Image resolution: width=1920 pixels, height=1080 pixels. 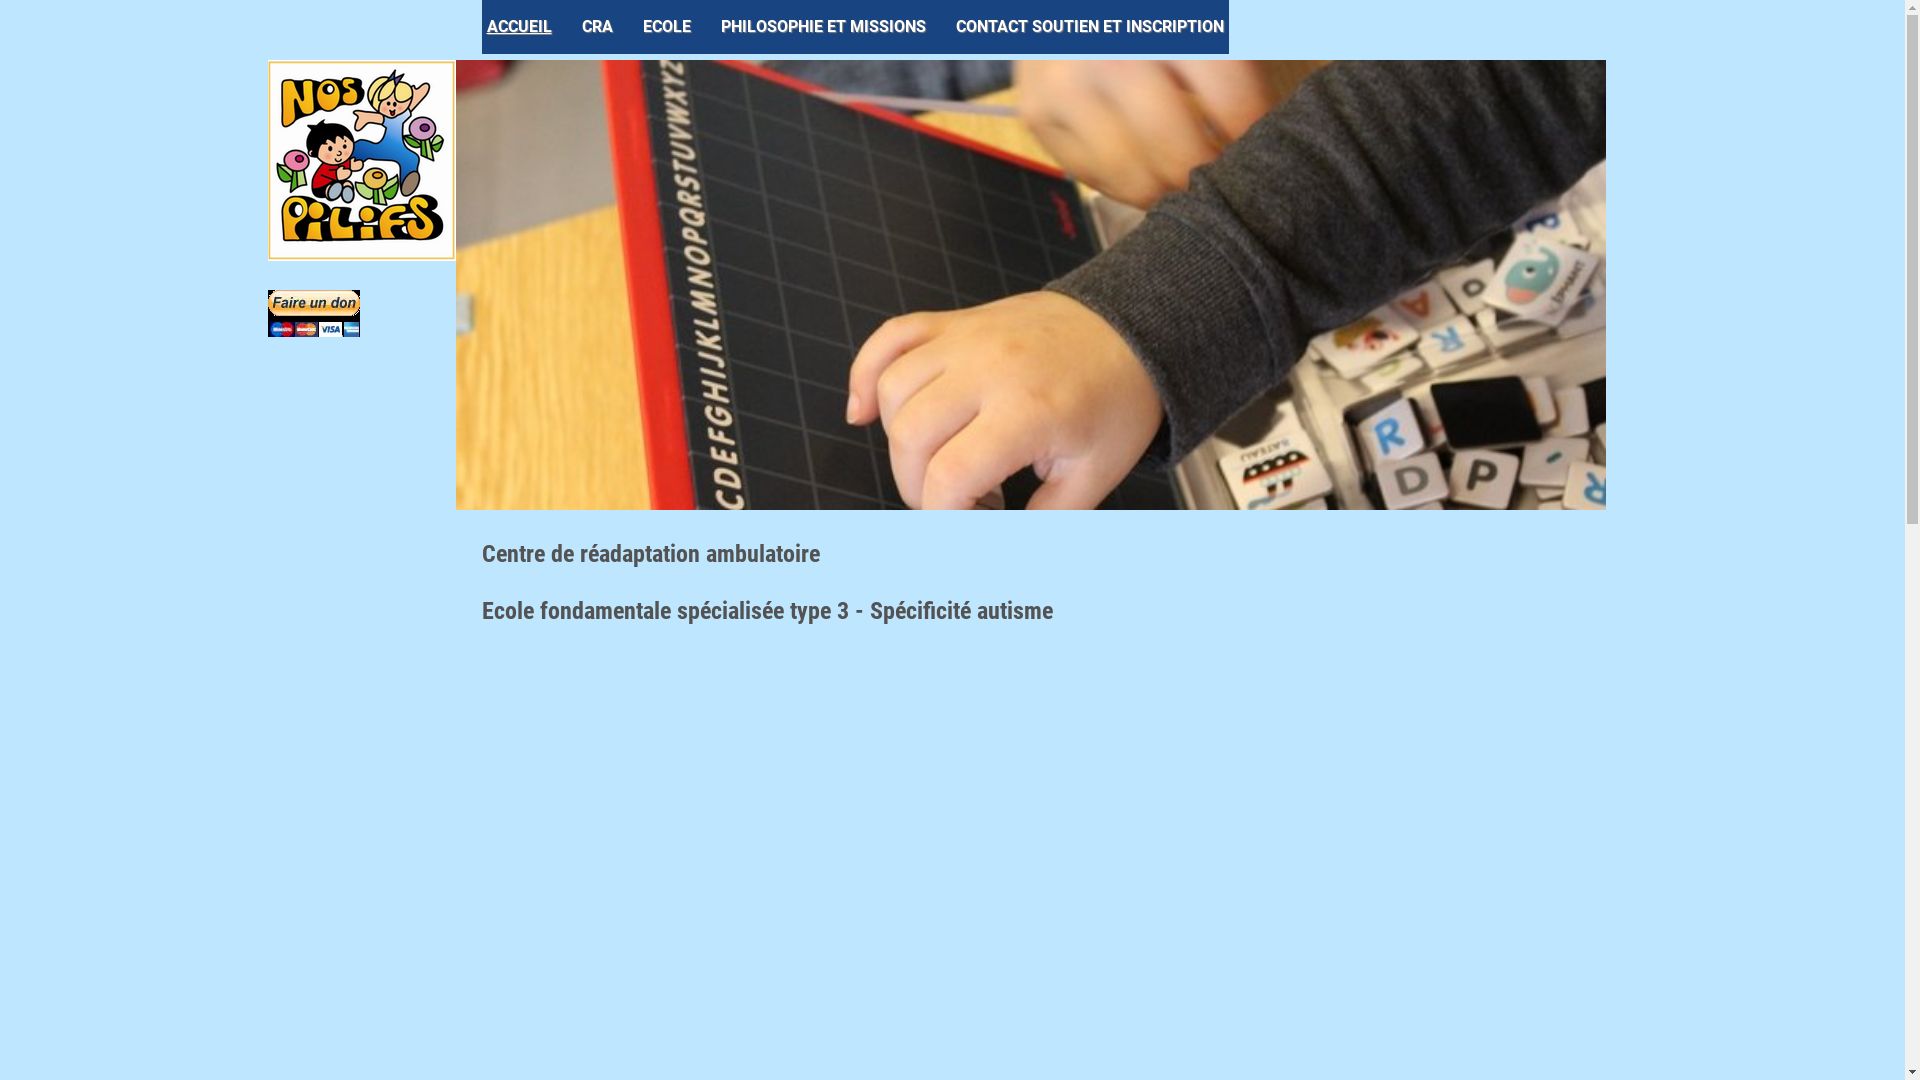 I want to click on CONTACT SOUTIEN ET INSCRIPTION, so click(x=1089, y=27).